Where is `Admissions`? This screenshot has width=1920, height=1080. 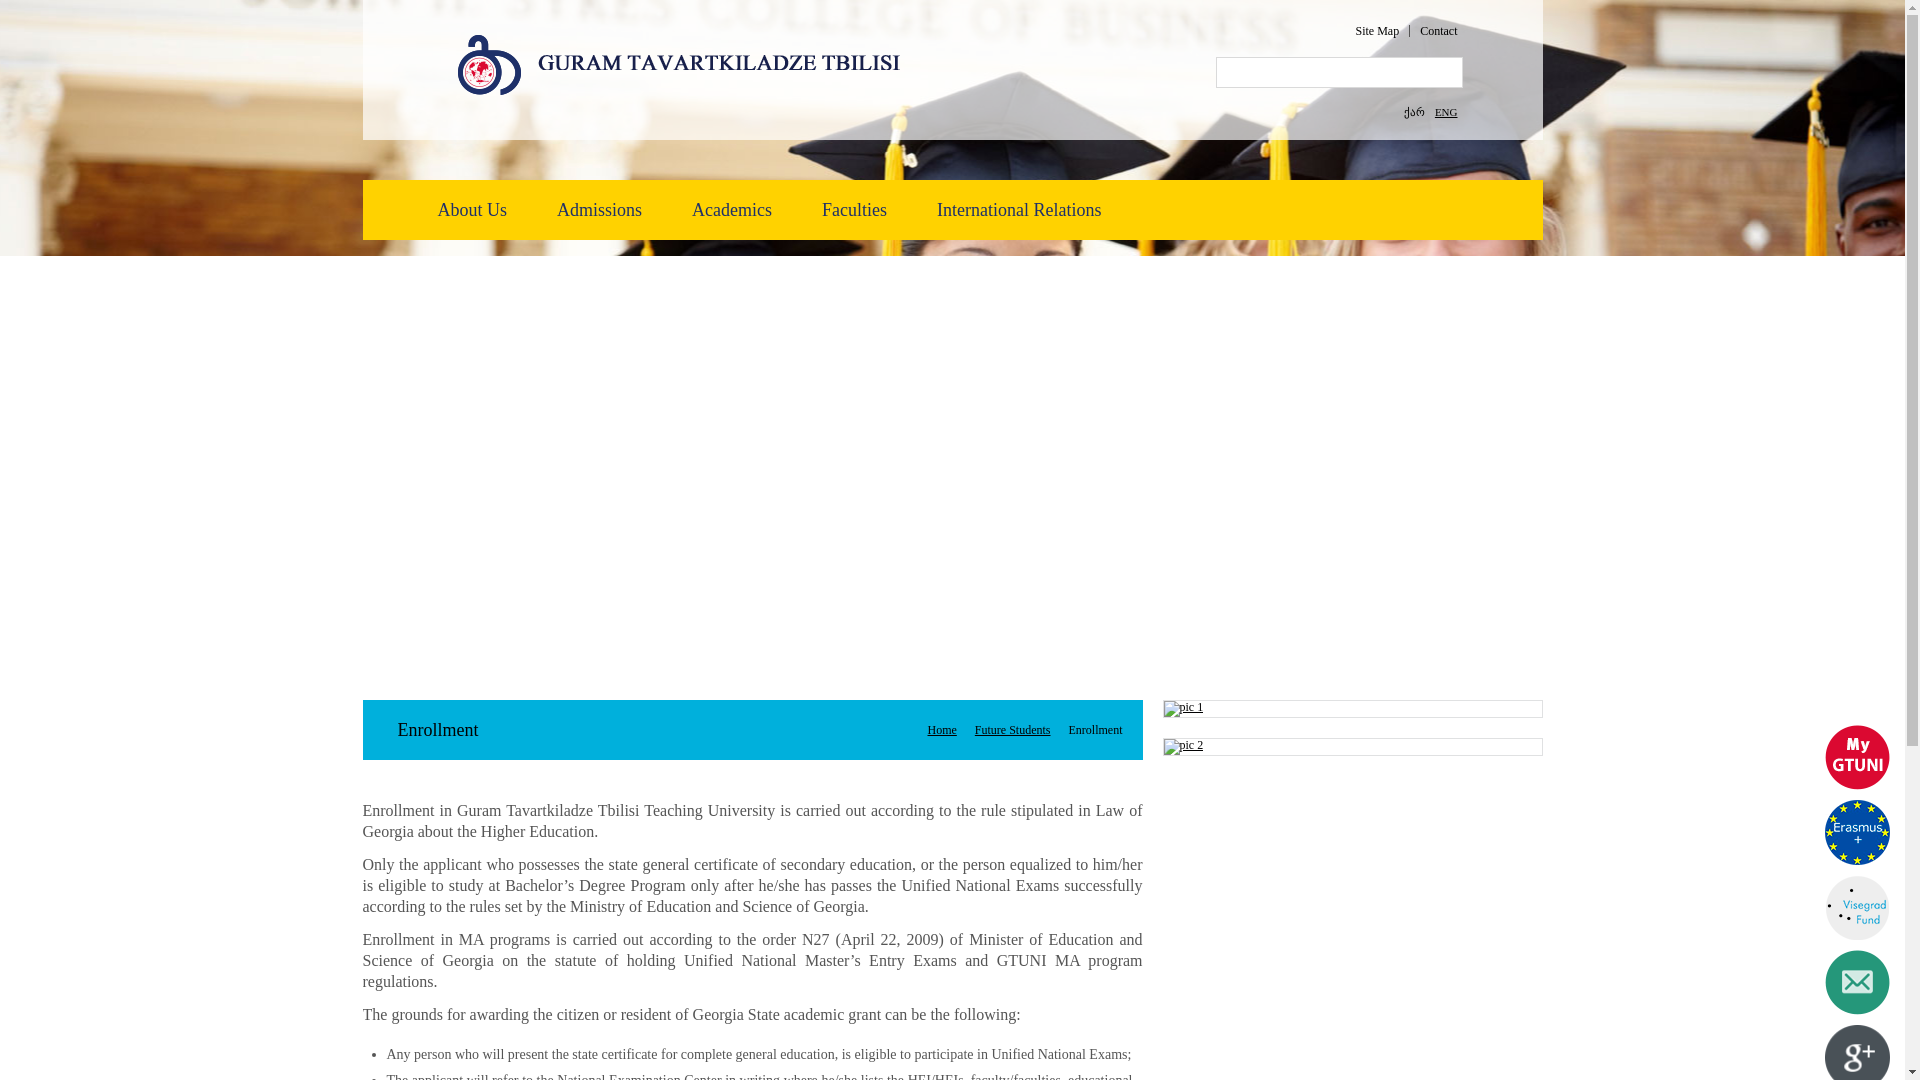
Admissions is located at coordinates (598, 210).